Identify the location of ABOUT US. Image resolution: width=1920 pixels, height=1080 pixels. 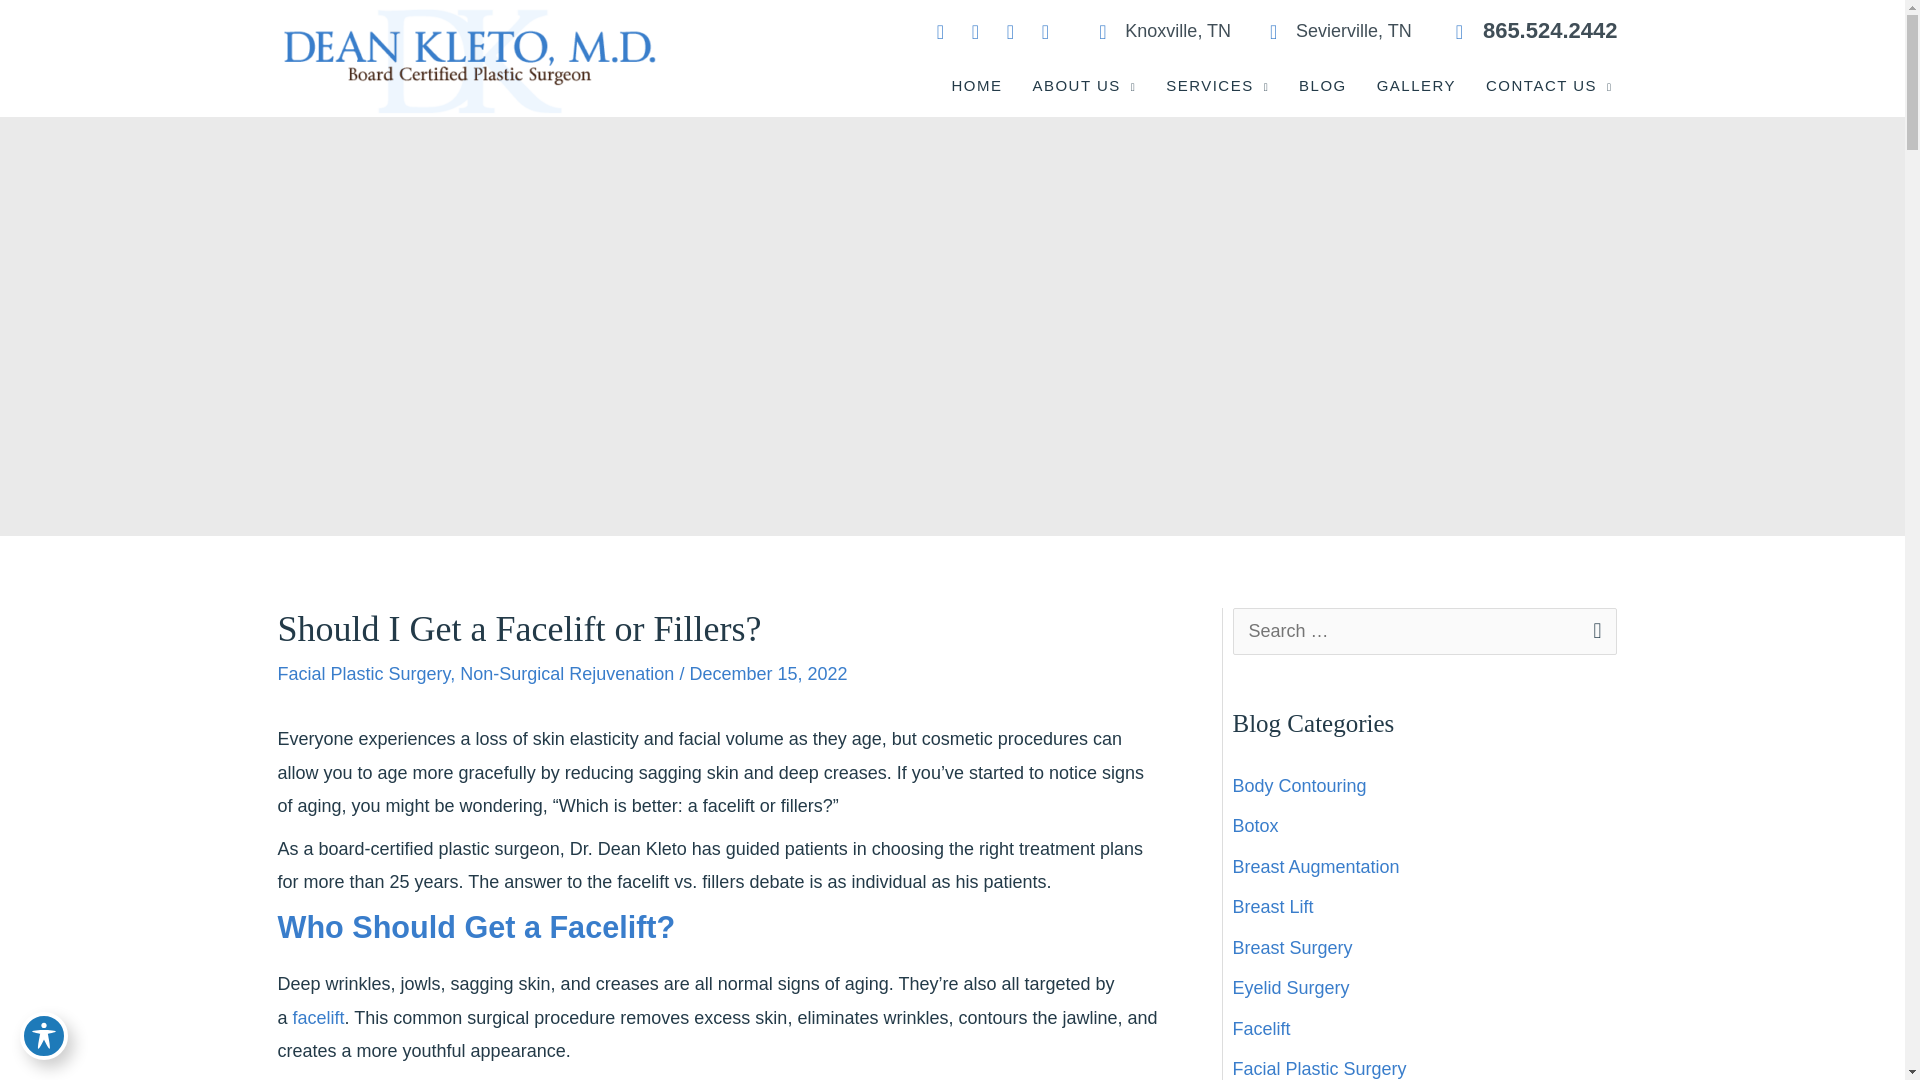
(1084, 86).